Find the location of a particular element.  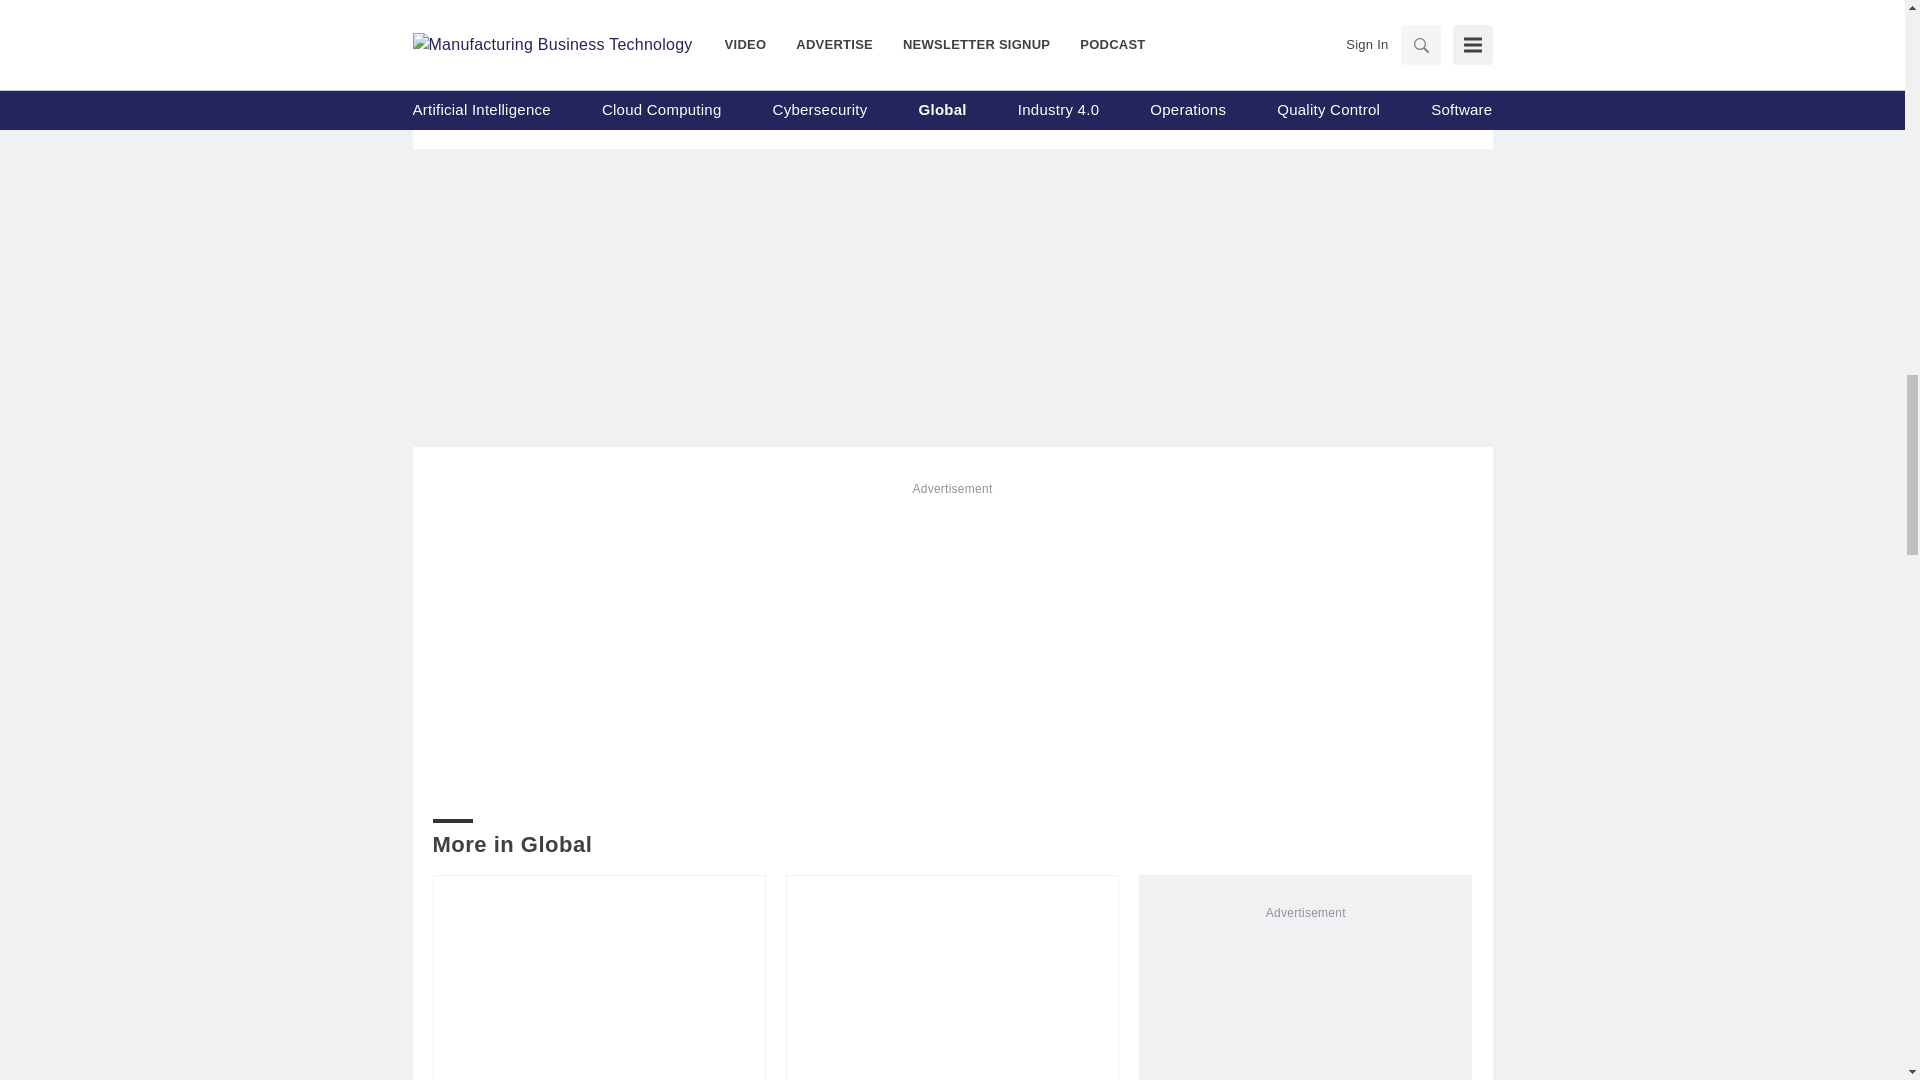

Global is located at coordinates (1004, 20).